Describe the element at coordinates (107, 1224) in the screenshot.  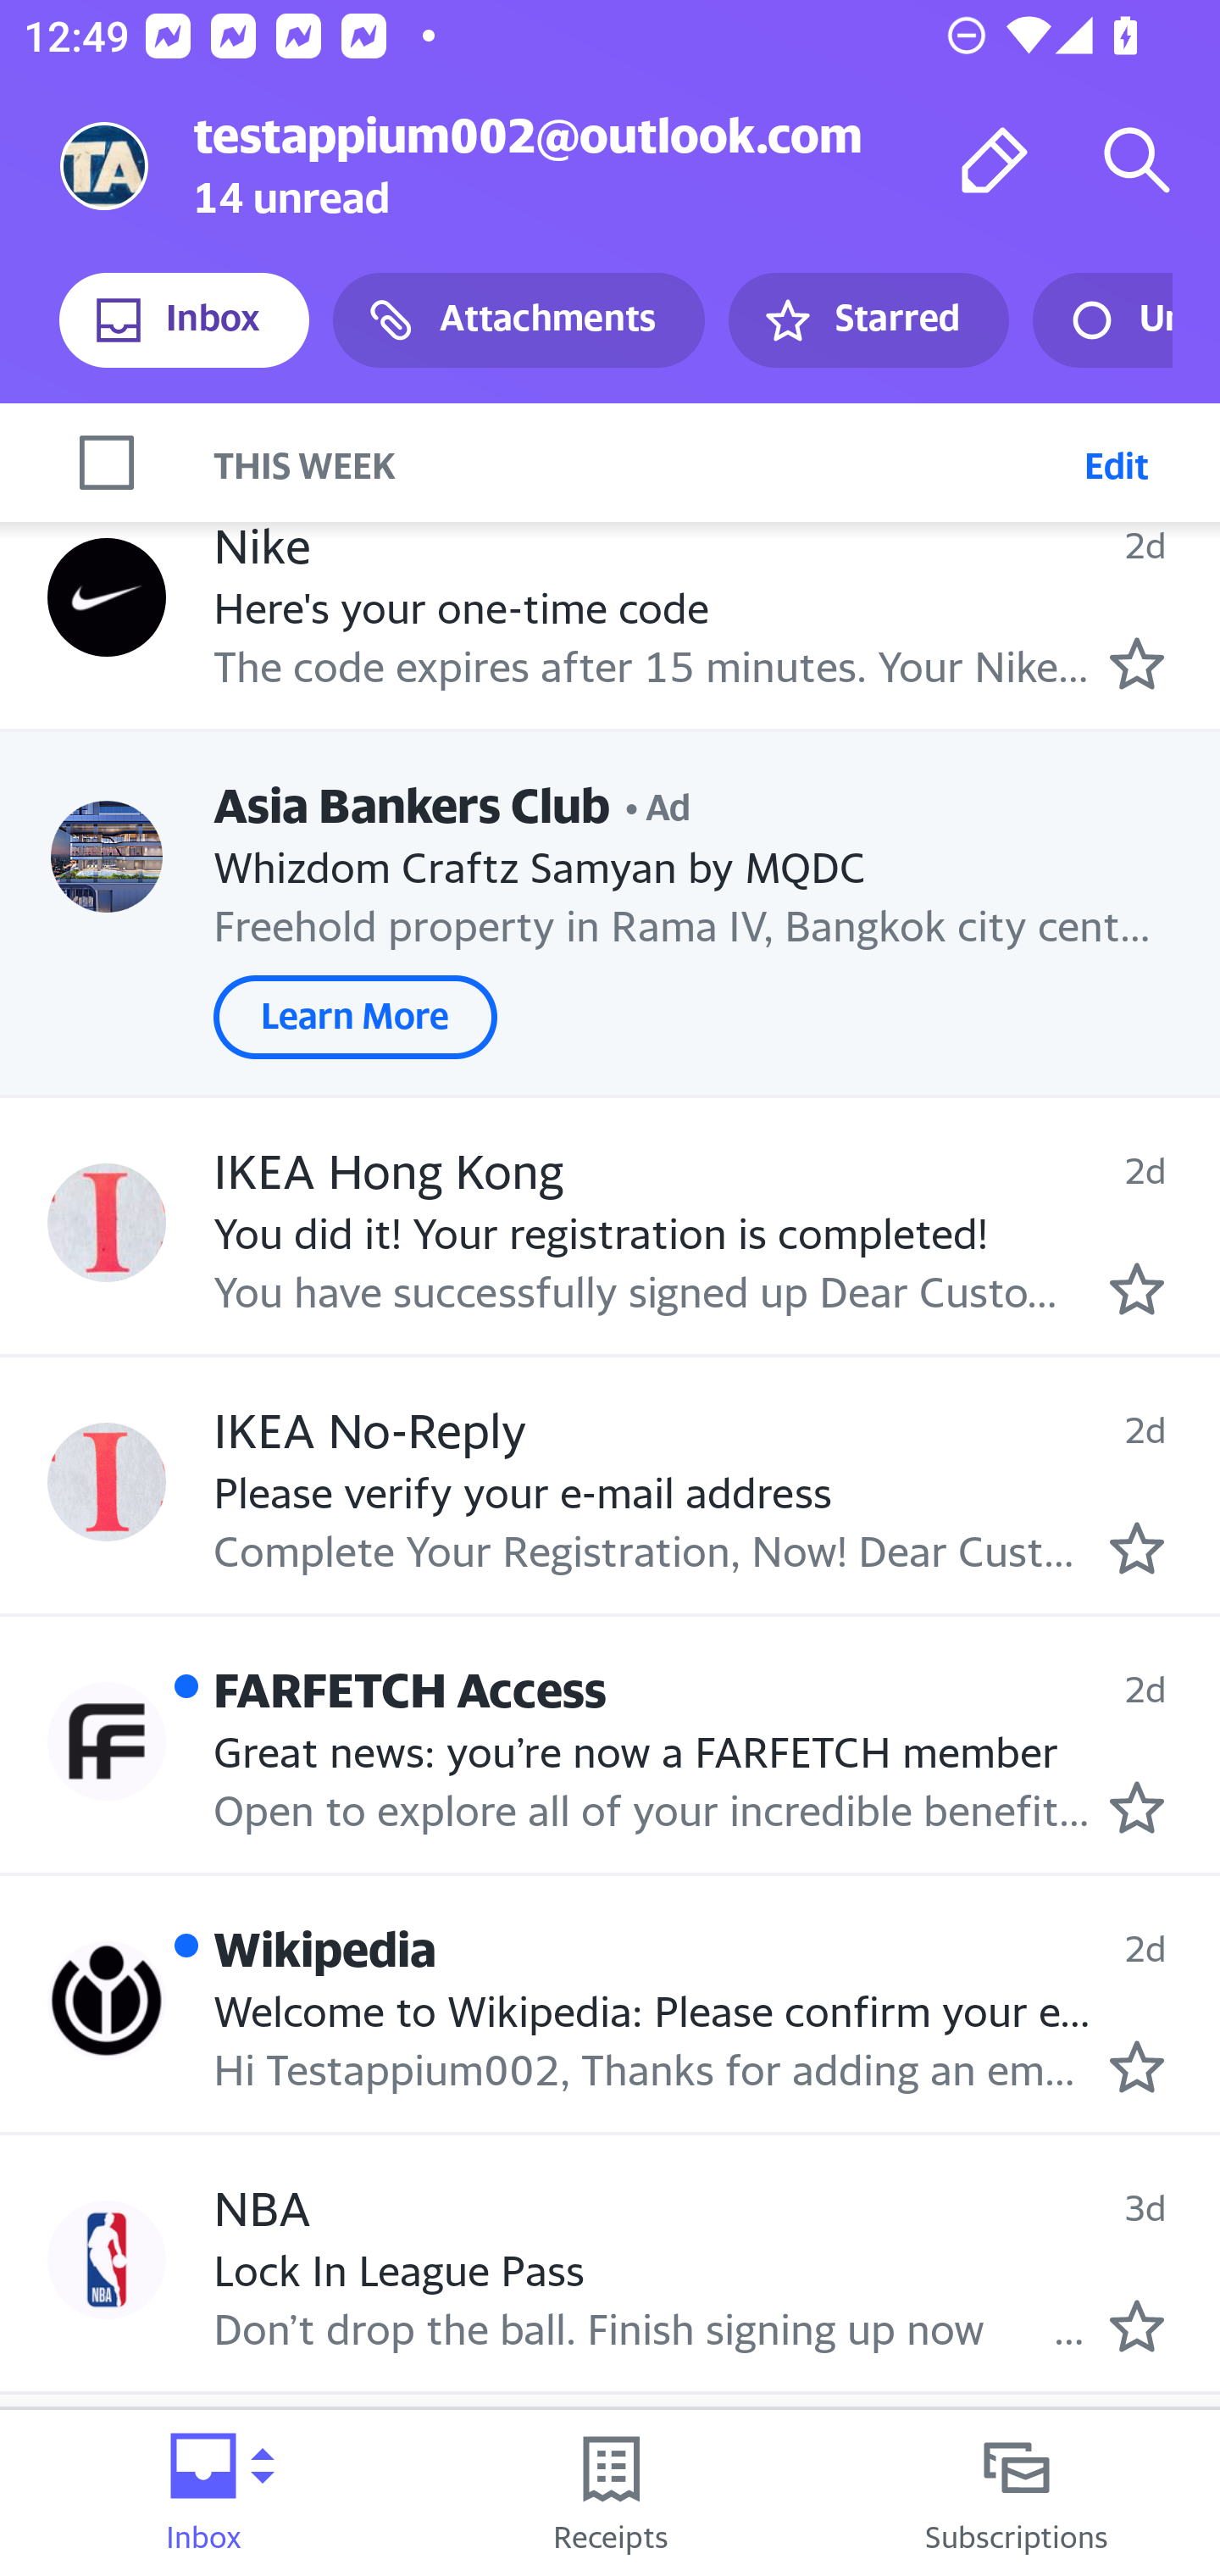
I see `Profile
IKEA Hong Kong` at that location.